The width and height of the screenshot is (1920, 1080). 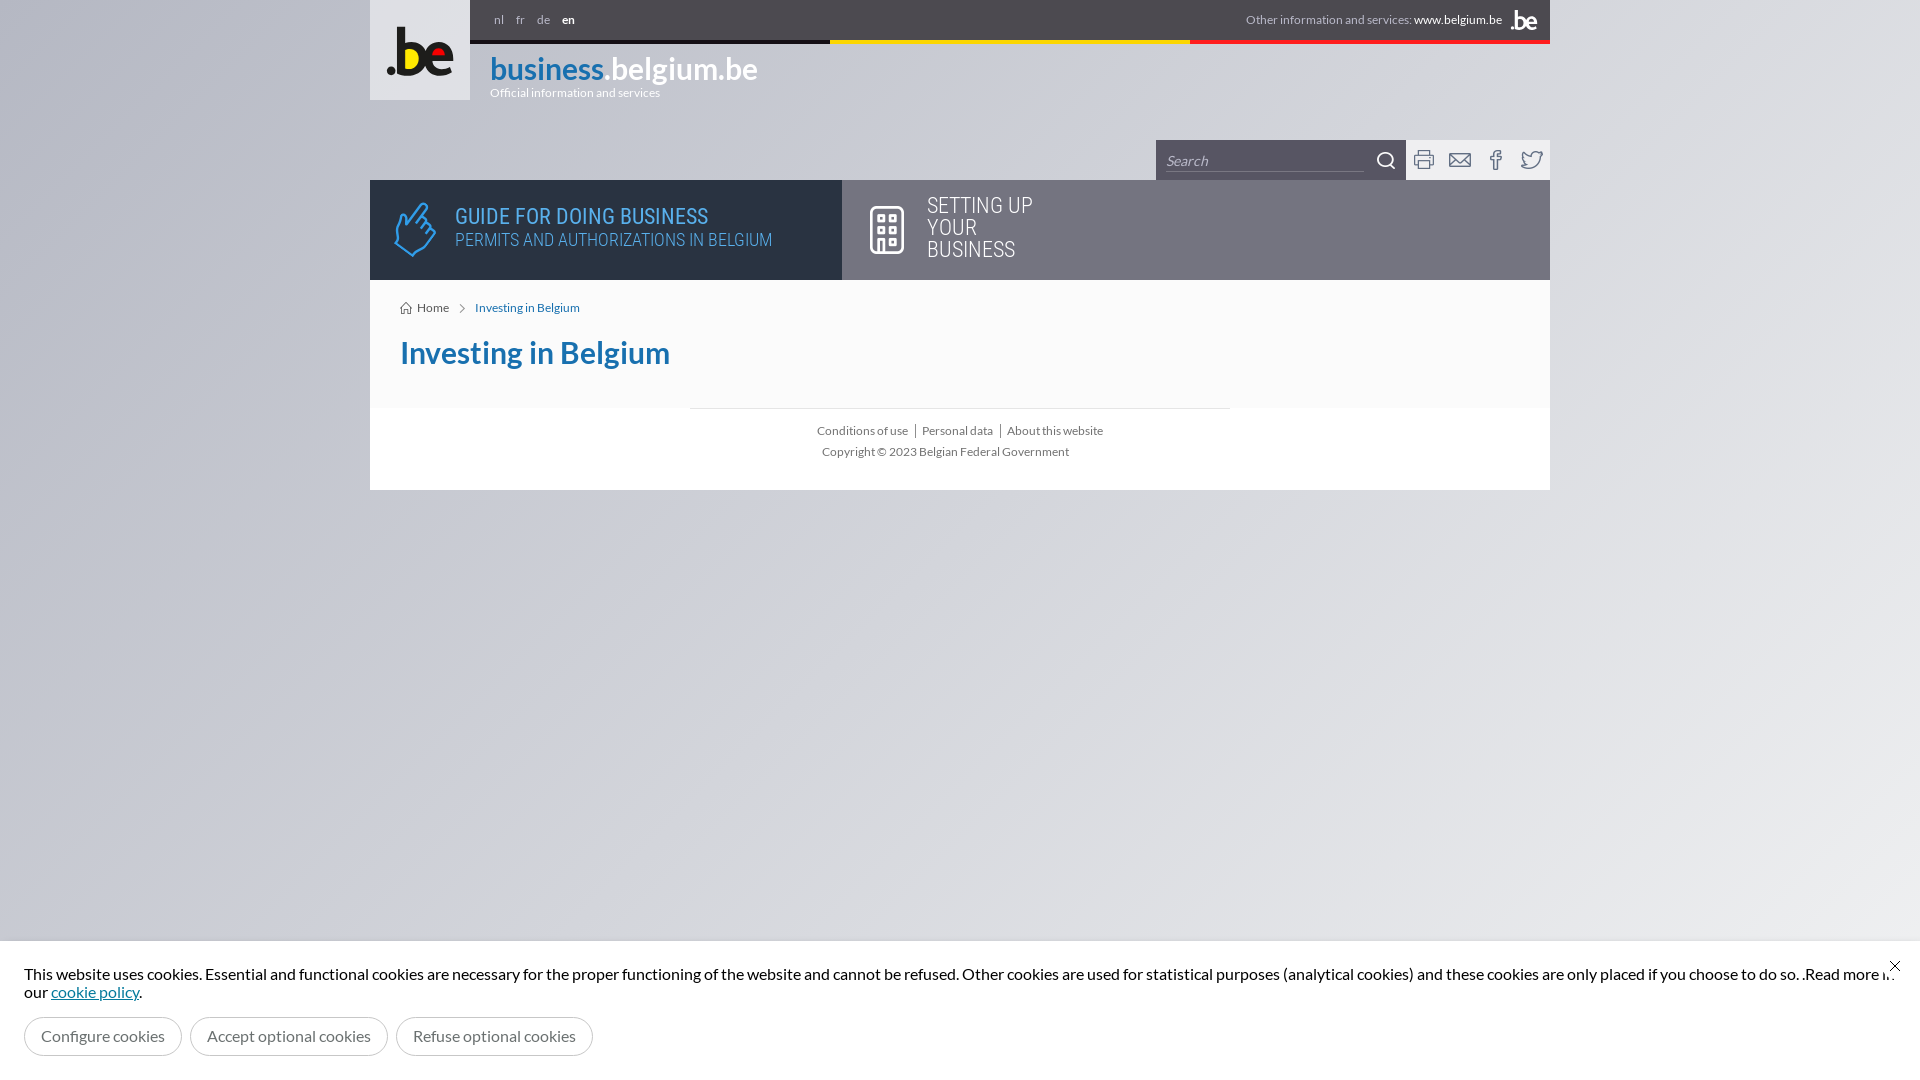 I want to click on www.belgium.be, so click(x=1458, y=20).